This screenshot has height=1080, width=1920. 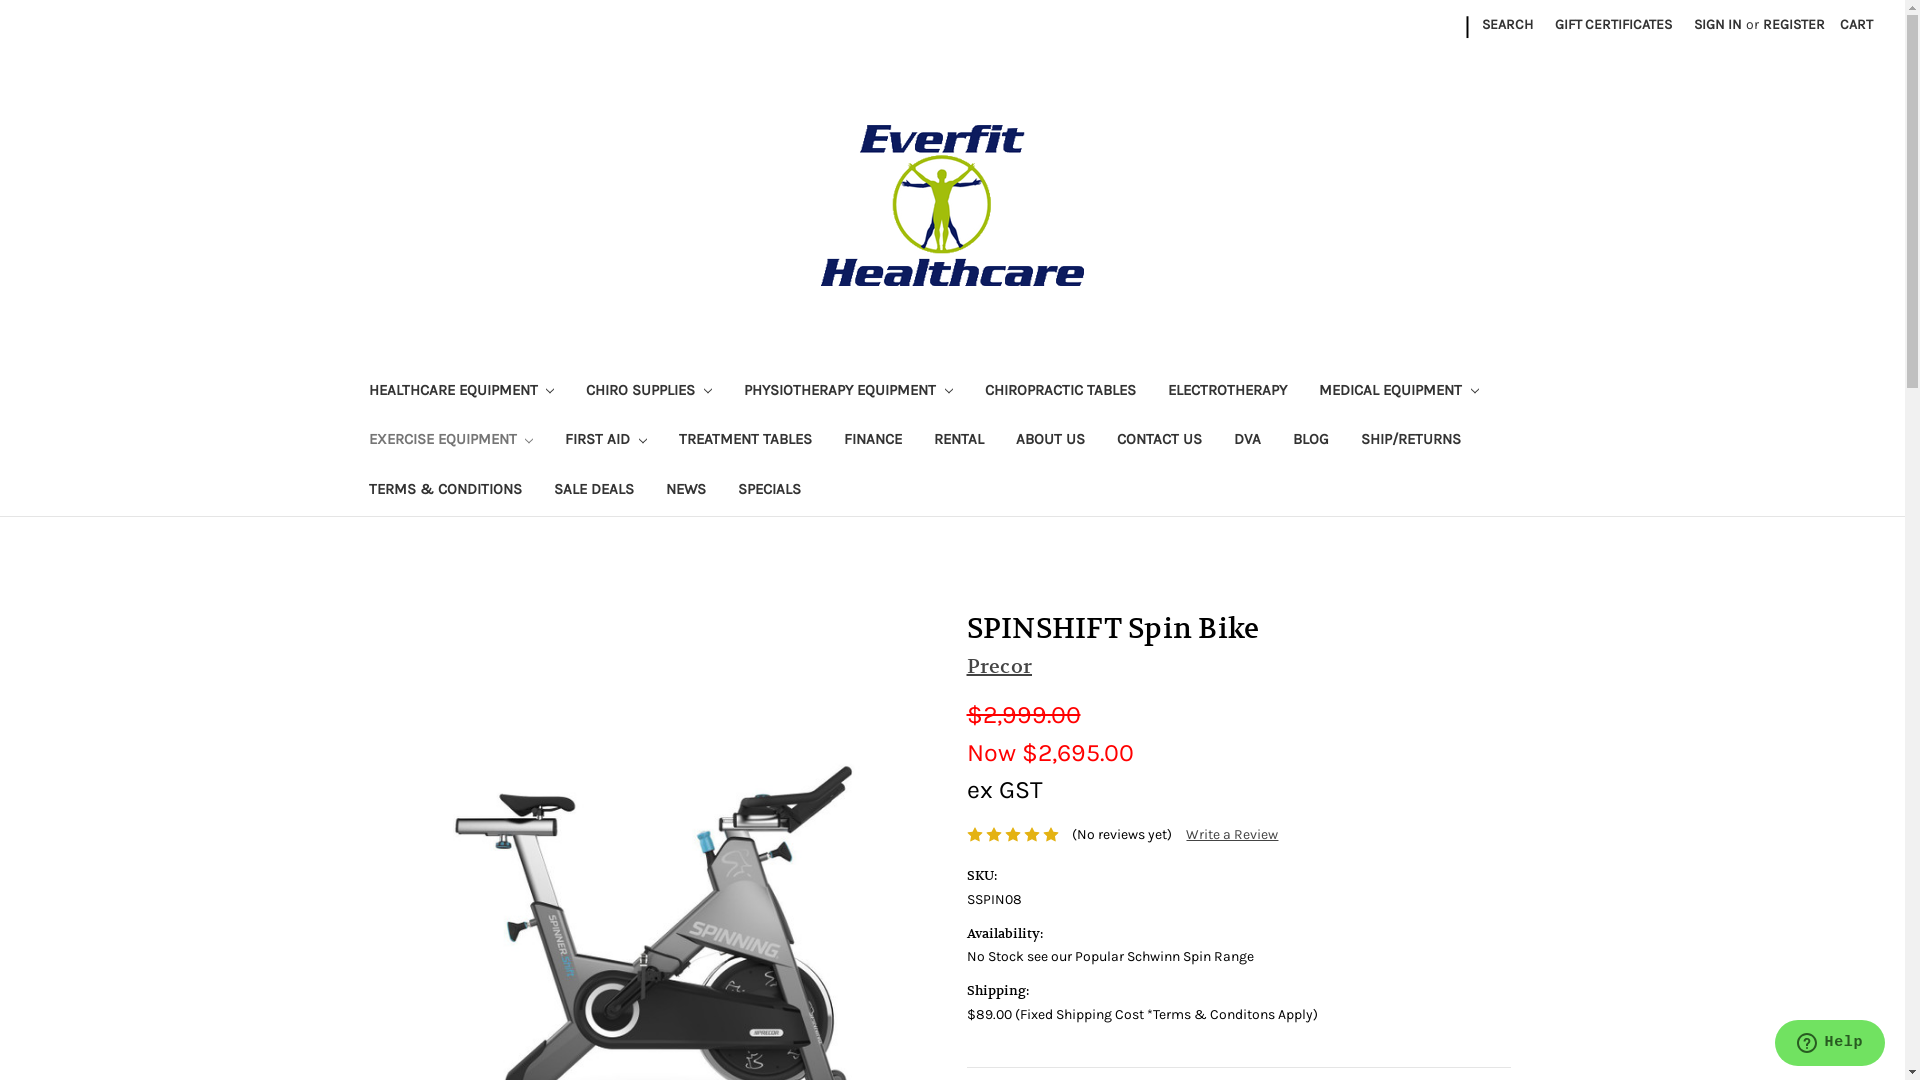 What do you see at coordinates (461, 392) in the screenshot?
I see `HEALTHCARE EQUIPMENT` at bounding box center [461, 392].